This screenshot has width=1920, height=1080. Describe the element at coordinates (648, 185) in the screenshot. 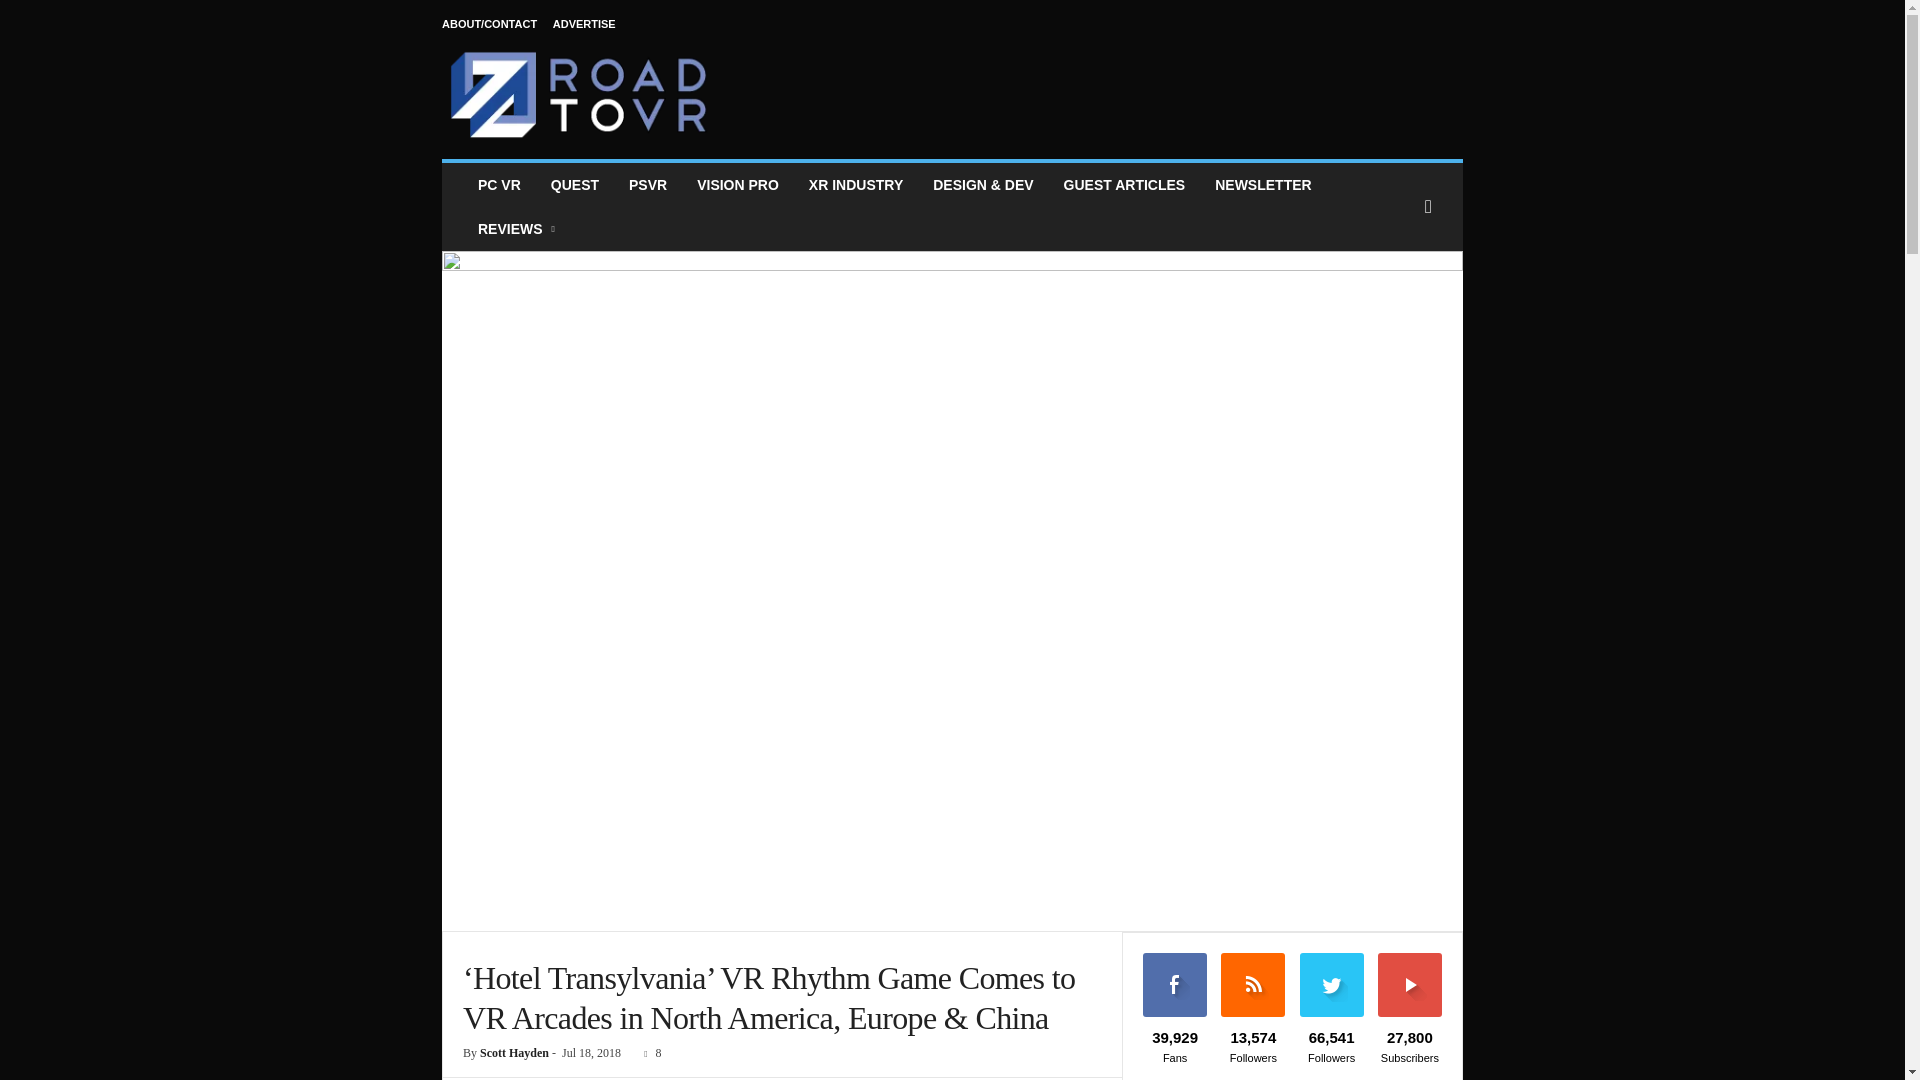

I see `PSVR` at that location.